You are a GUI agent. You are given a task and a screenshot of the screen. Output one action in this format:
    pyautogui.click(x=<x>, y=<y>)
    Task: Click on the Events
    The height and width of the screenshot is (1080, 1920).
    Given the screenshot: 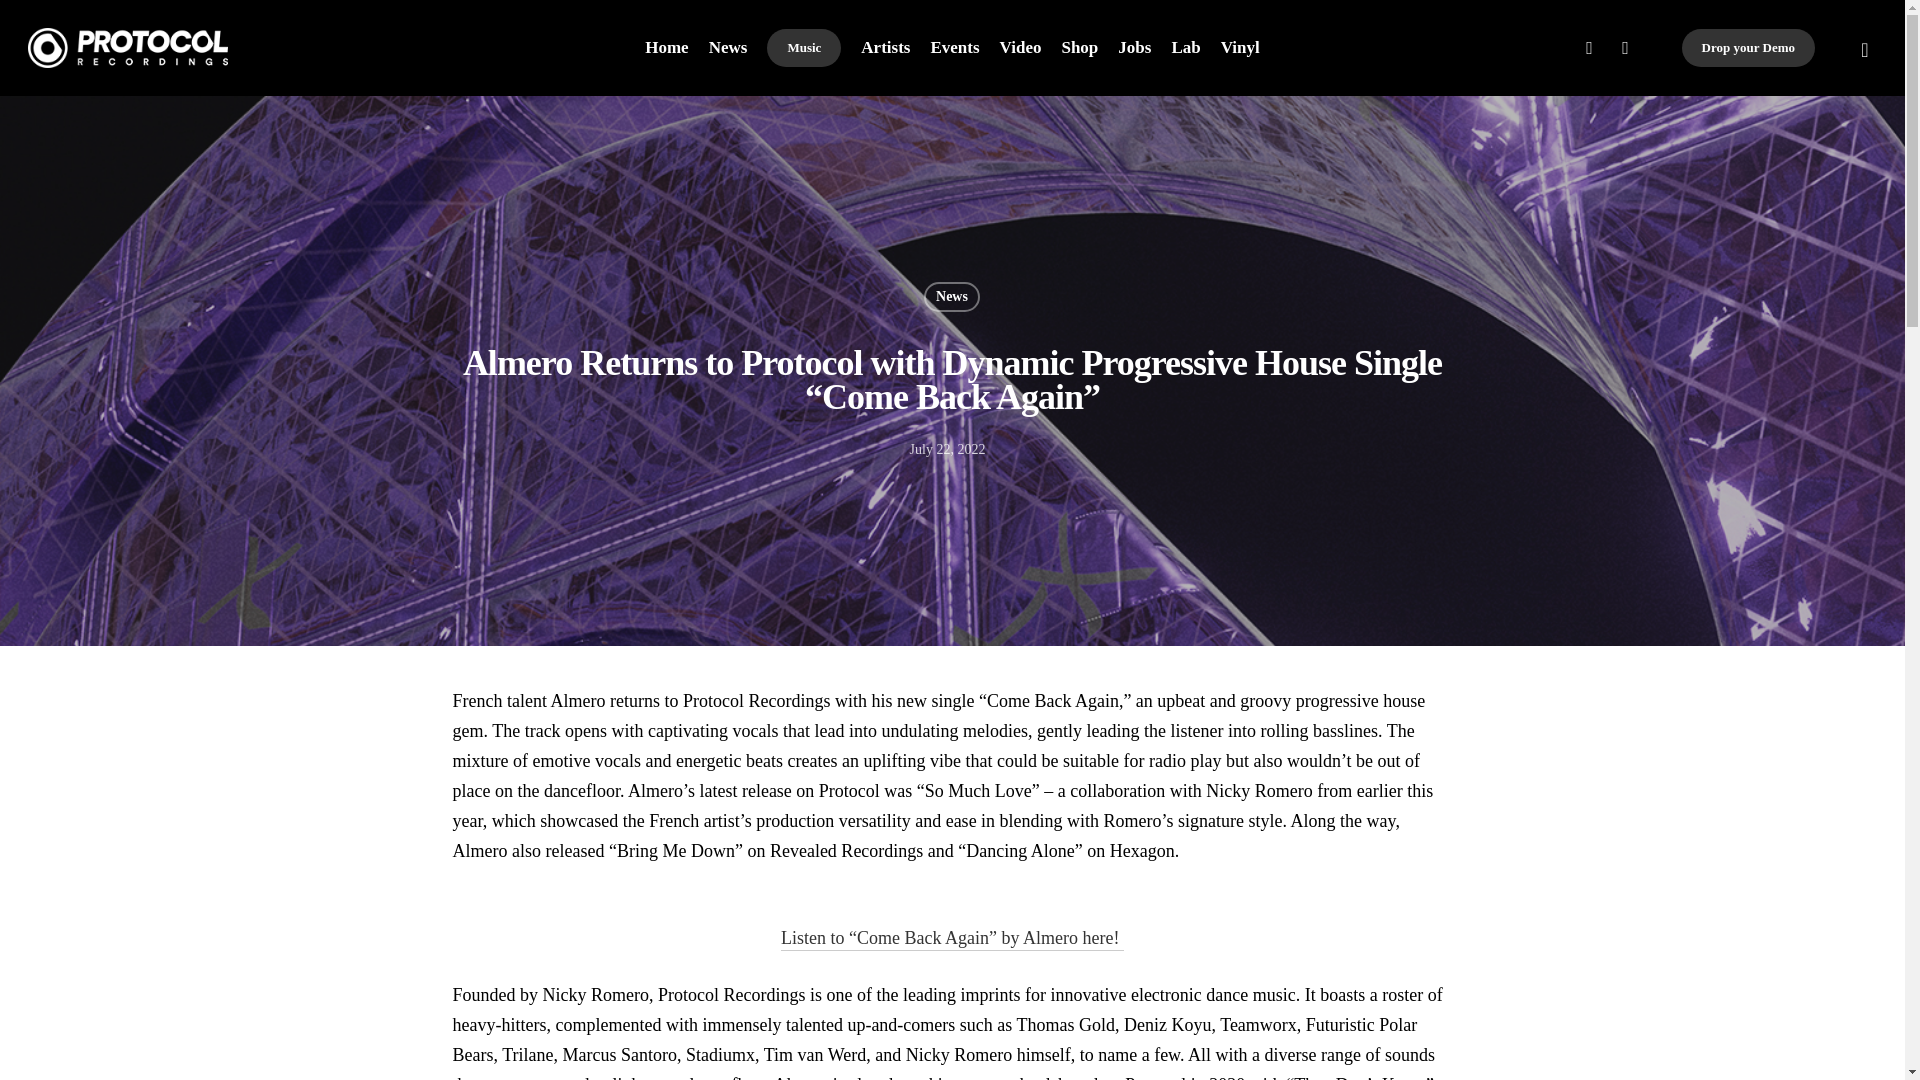 What is the action you would take?
    pyautogui.click(x=954, y=48)
    